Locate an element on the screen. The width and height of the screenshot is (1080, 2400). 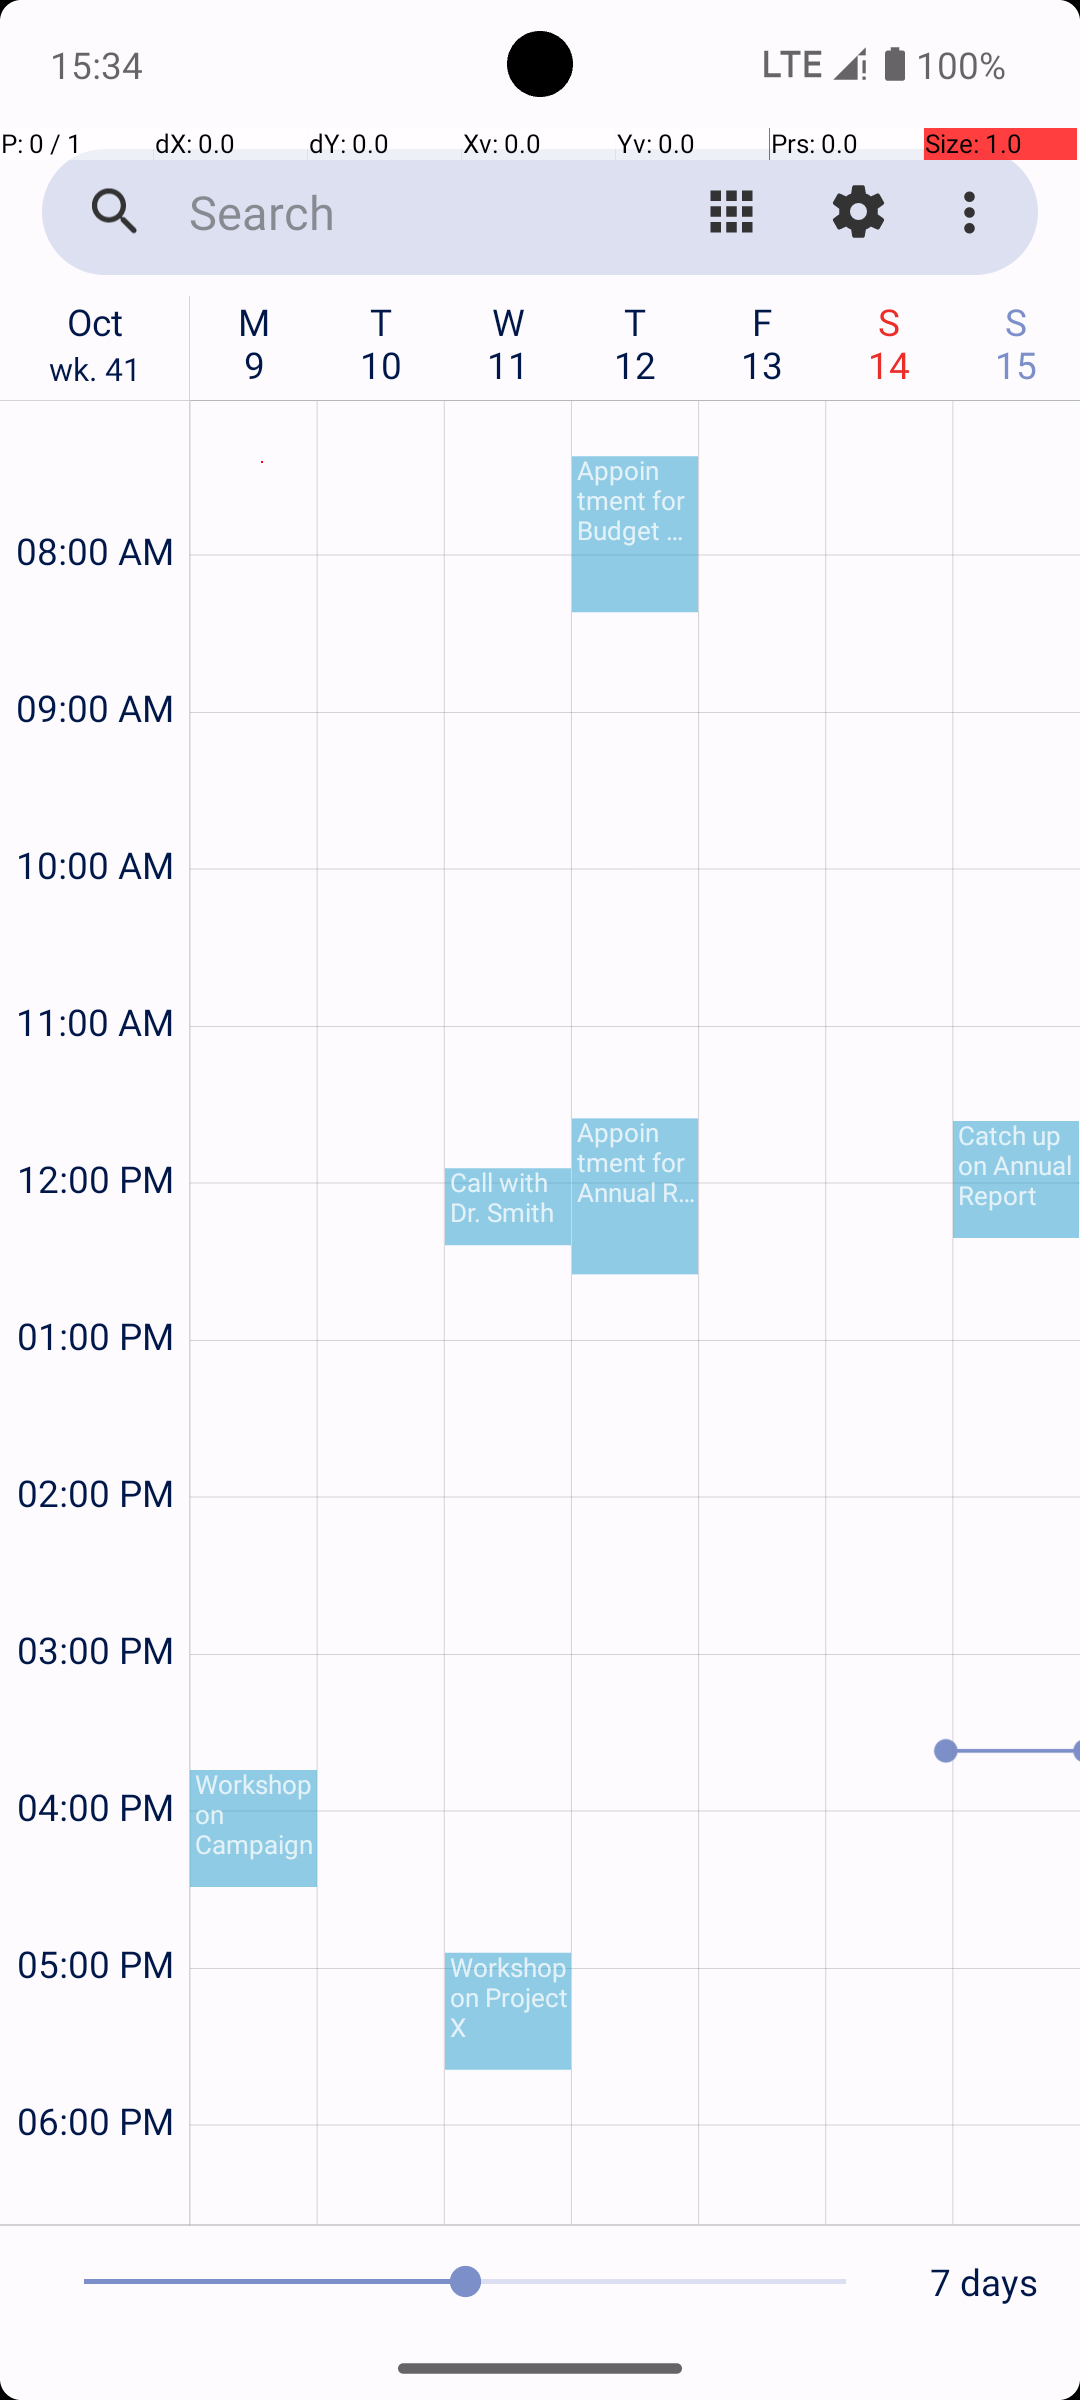
11:00 AM is located at coordinates (95, 968).